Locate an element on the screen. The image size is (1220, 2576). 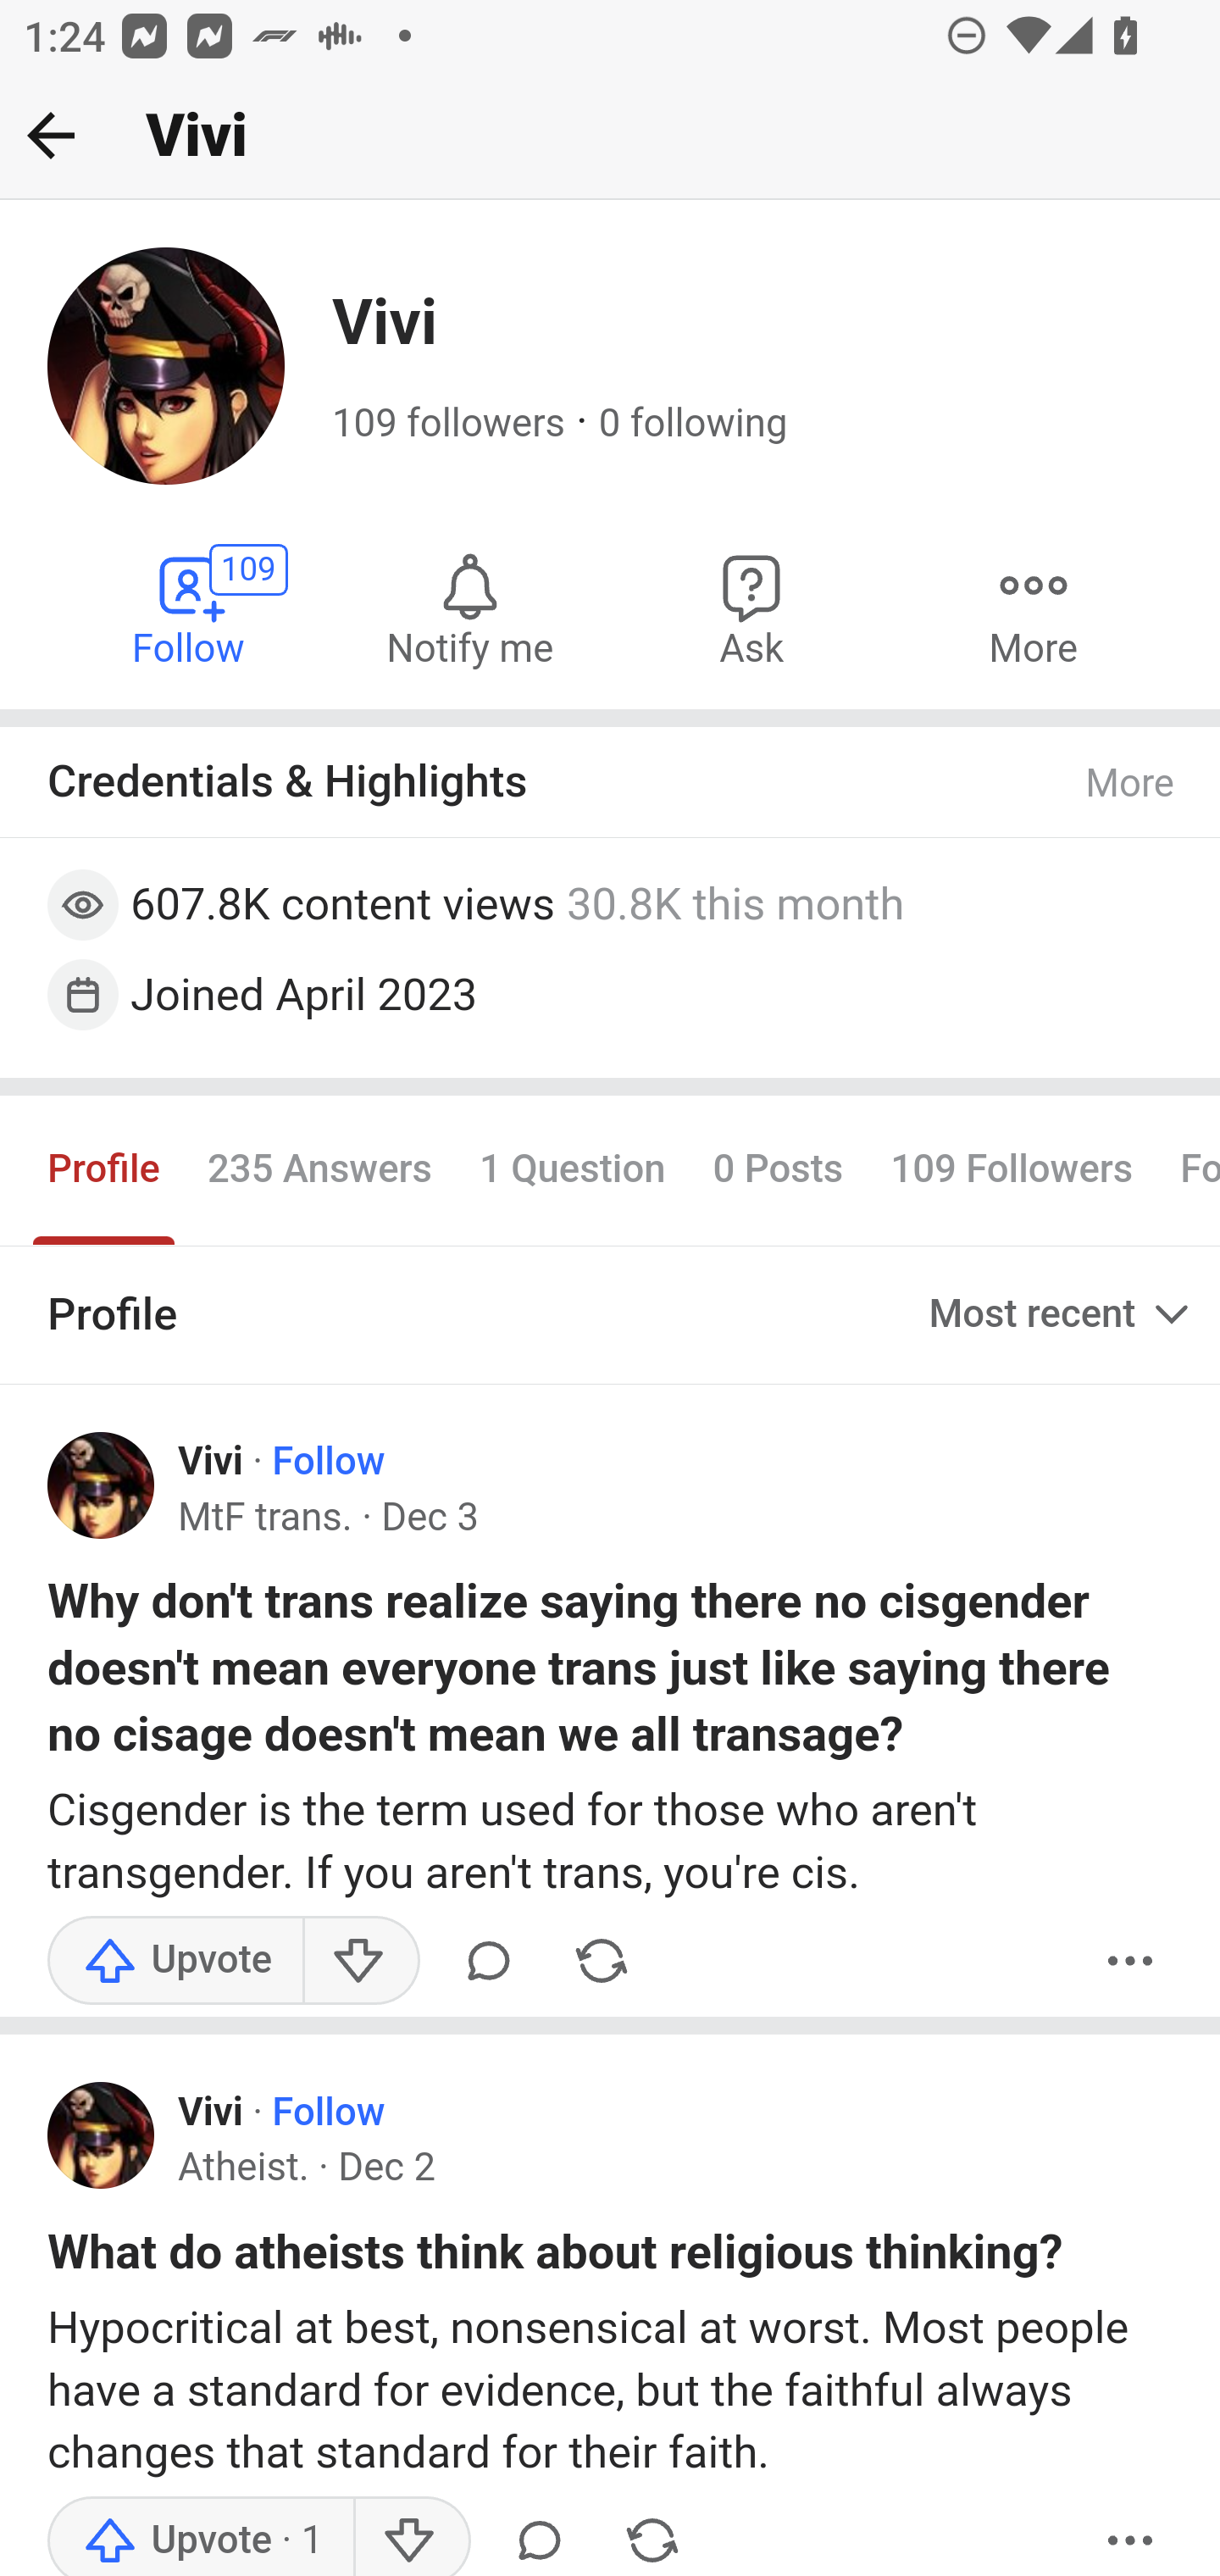
Profile is located at coordinates (105, 1171).